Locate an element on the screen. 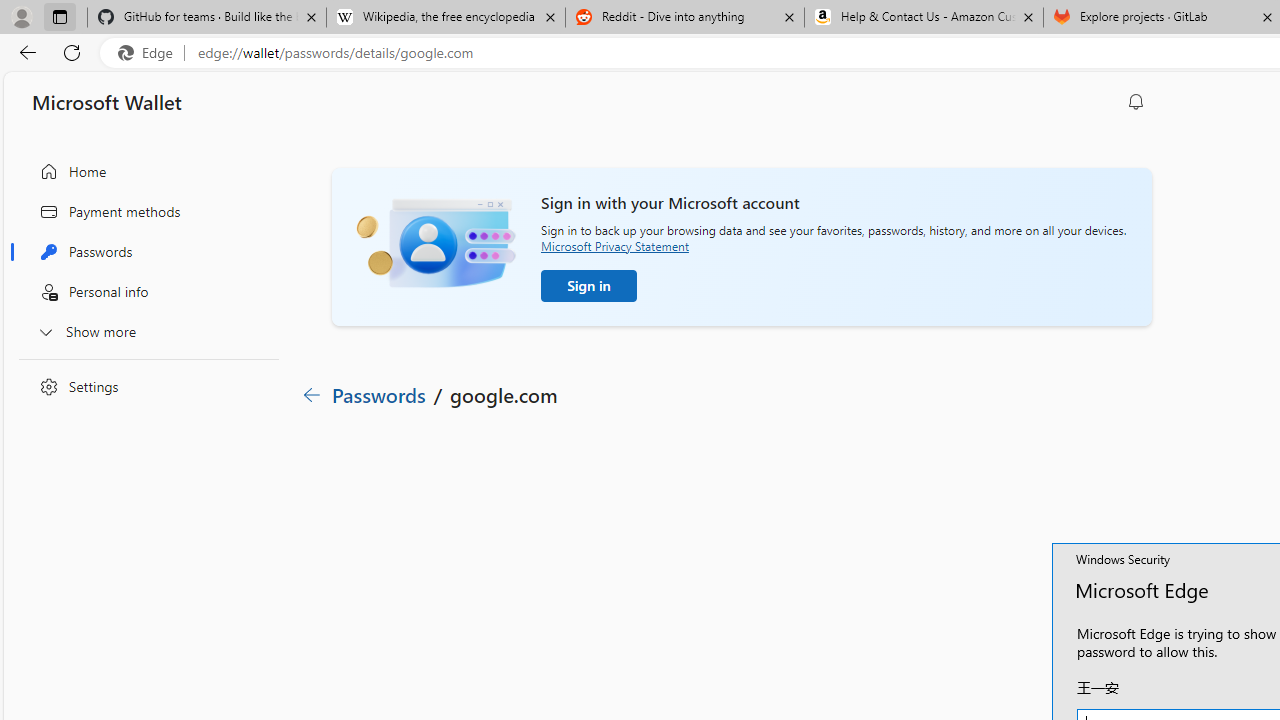  Personal info is located at coordinates (144, 292).